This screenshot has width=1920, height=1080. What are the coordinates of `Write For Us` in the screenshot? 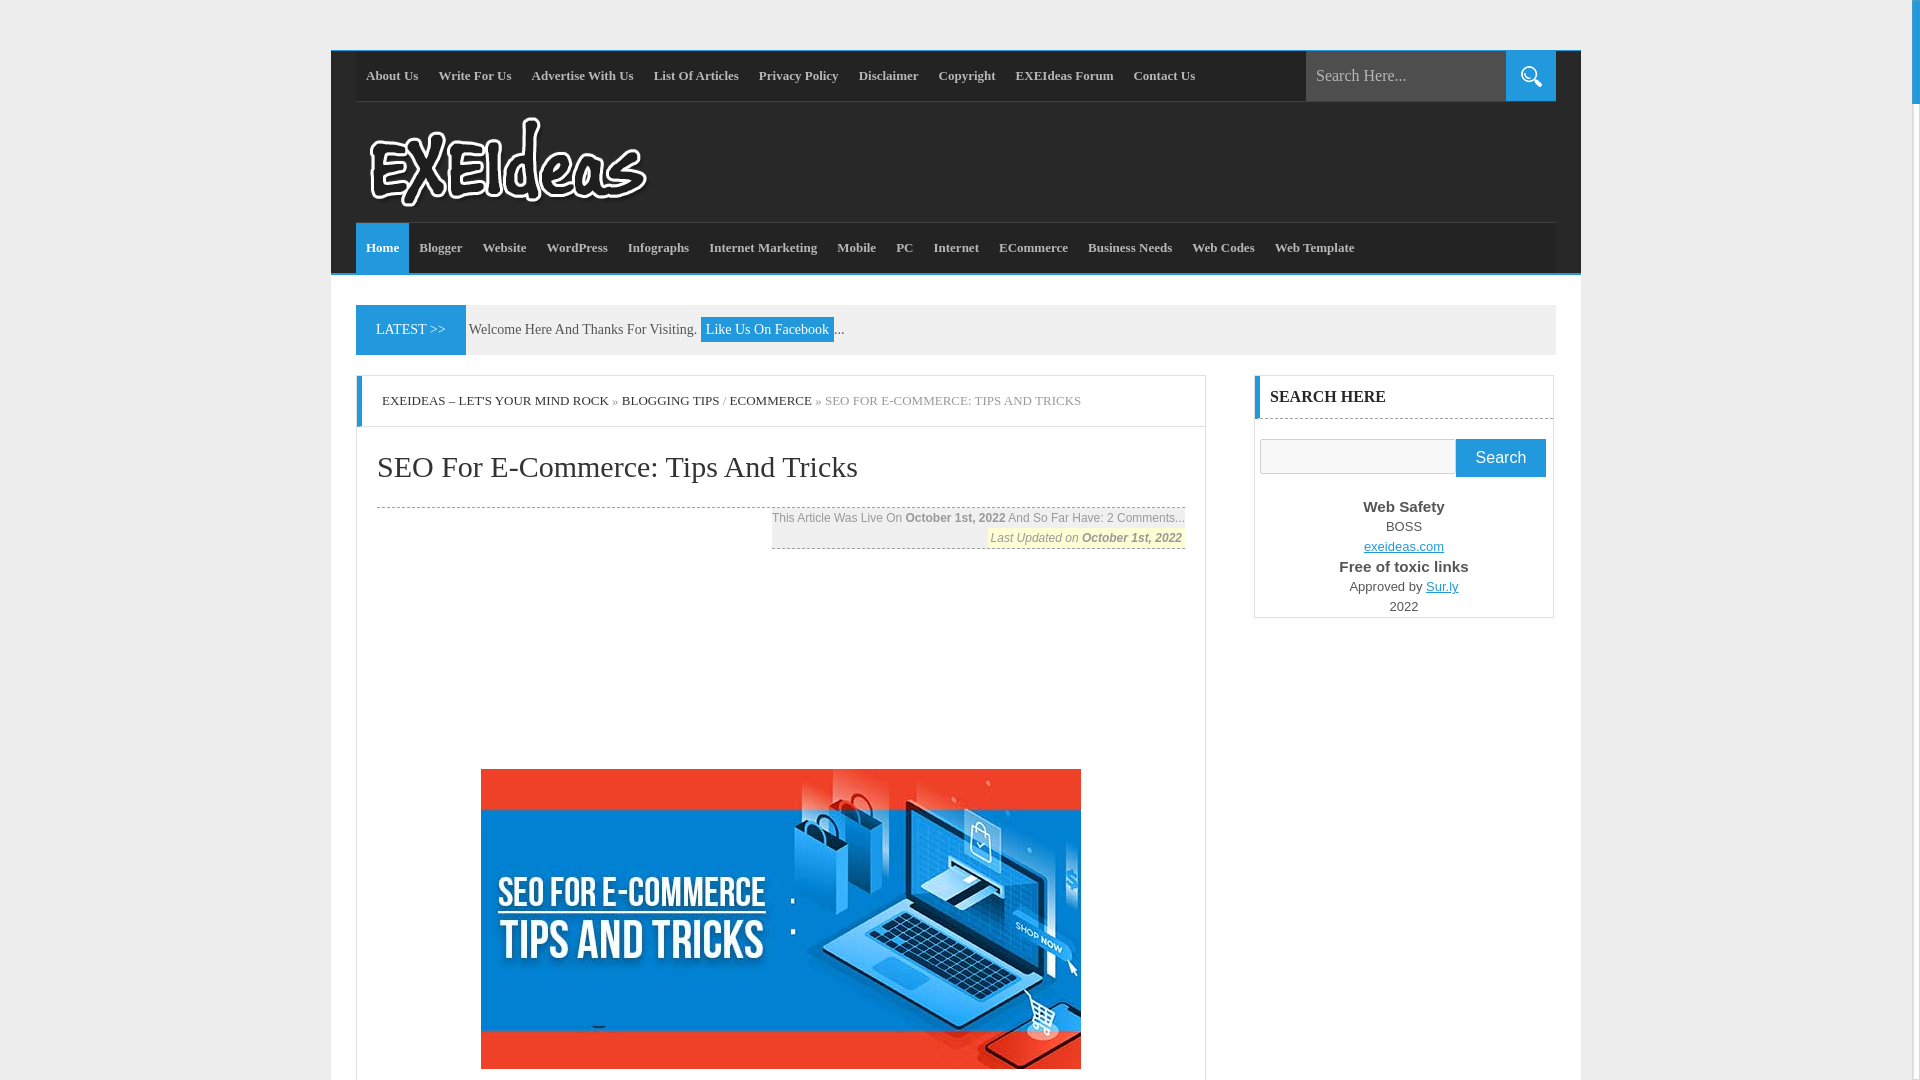 It's located at (474, 76).